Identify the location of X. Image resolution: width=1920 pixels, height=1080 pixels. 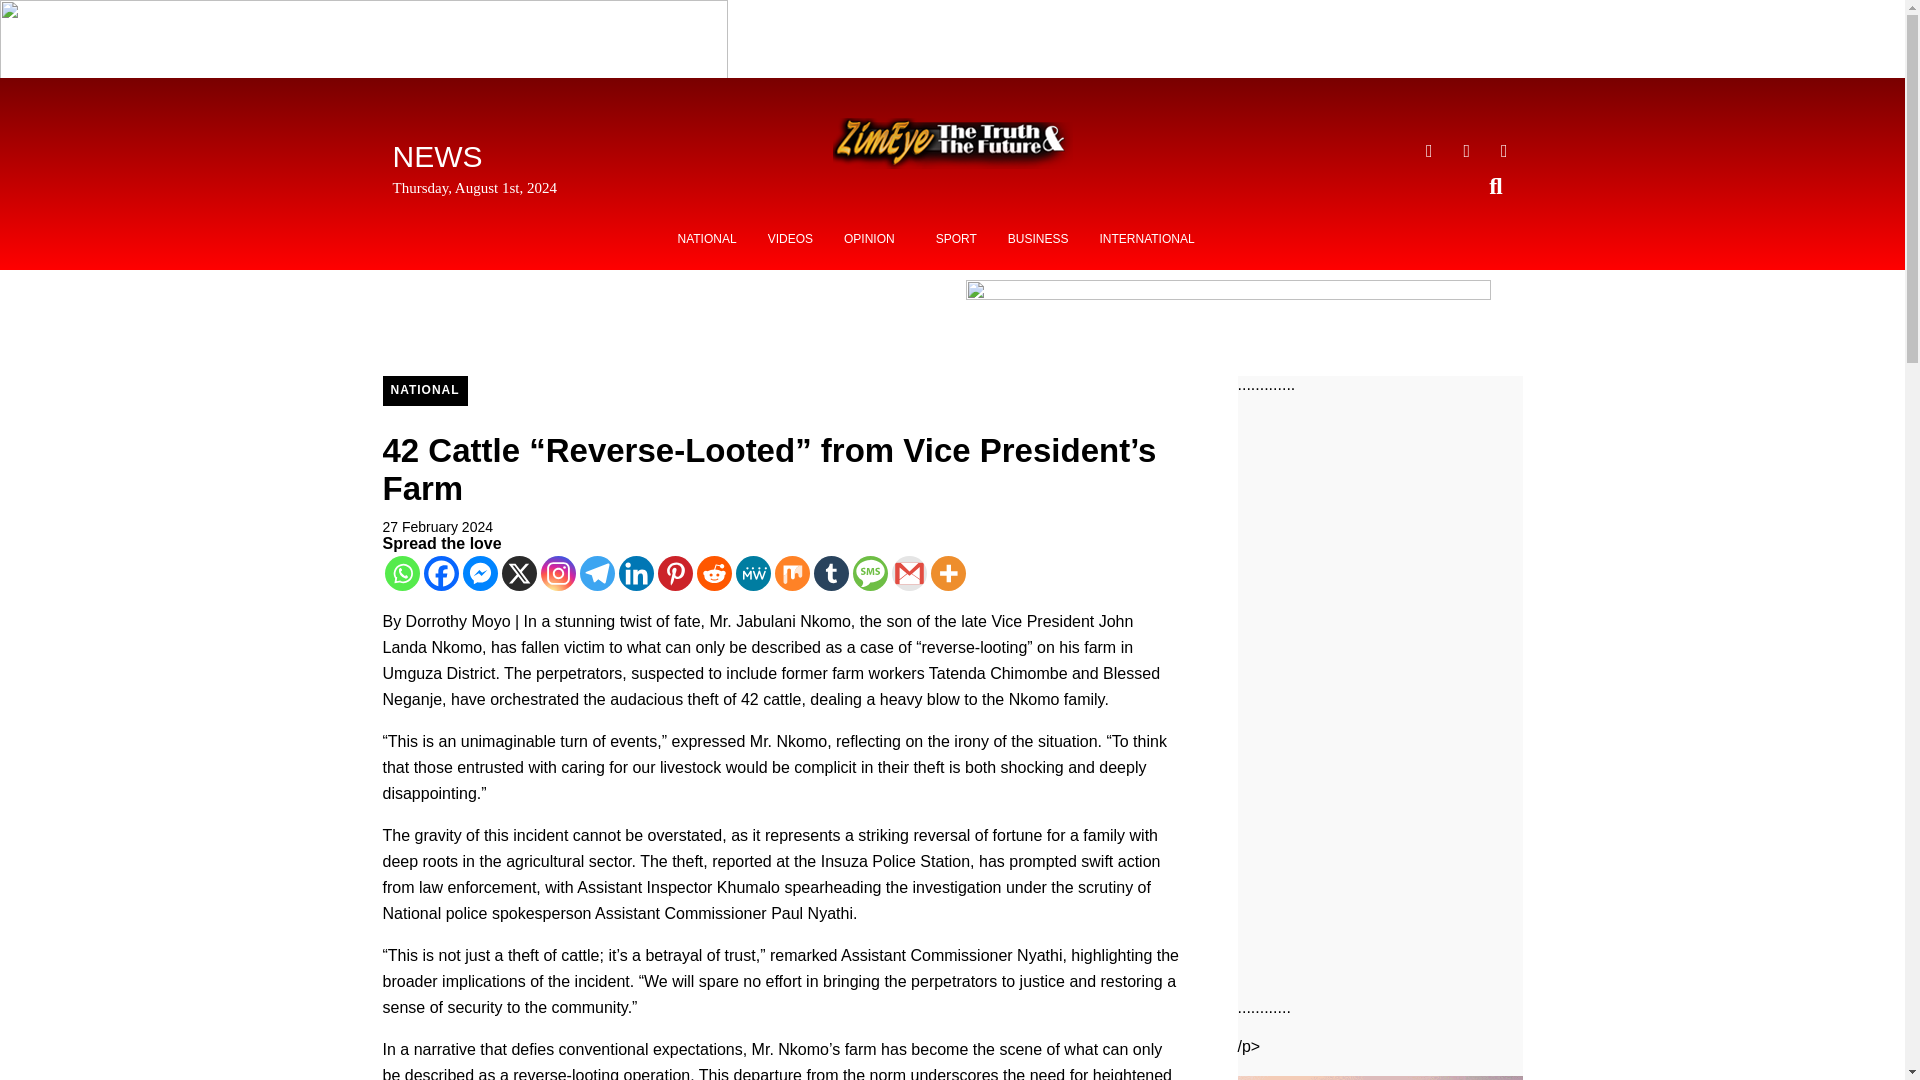
(519, 573).